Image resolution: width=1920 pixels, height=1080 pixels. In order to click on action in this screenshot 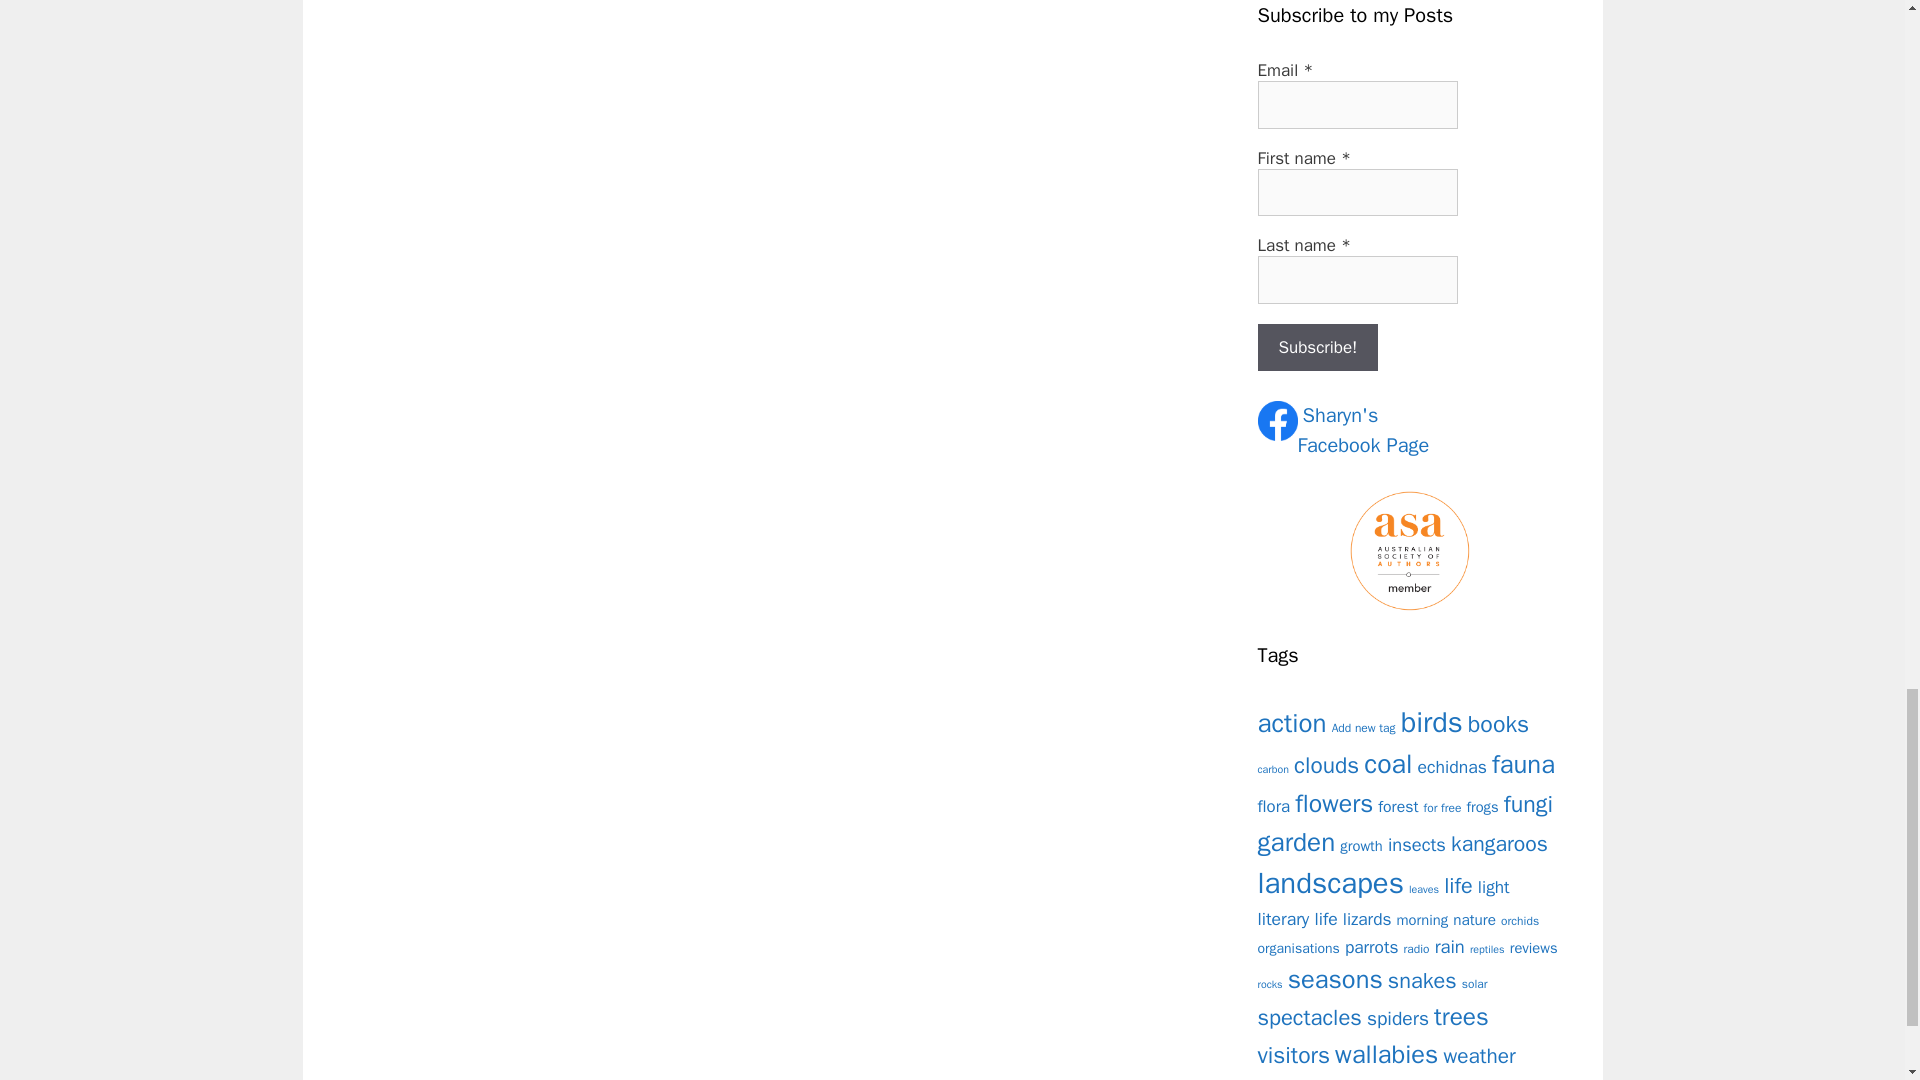, I will do `click(1357, 192)`.